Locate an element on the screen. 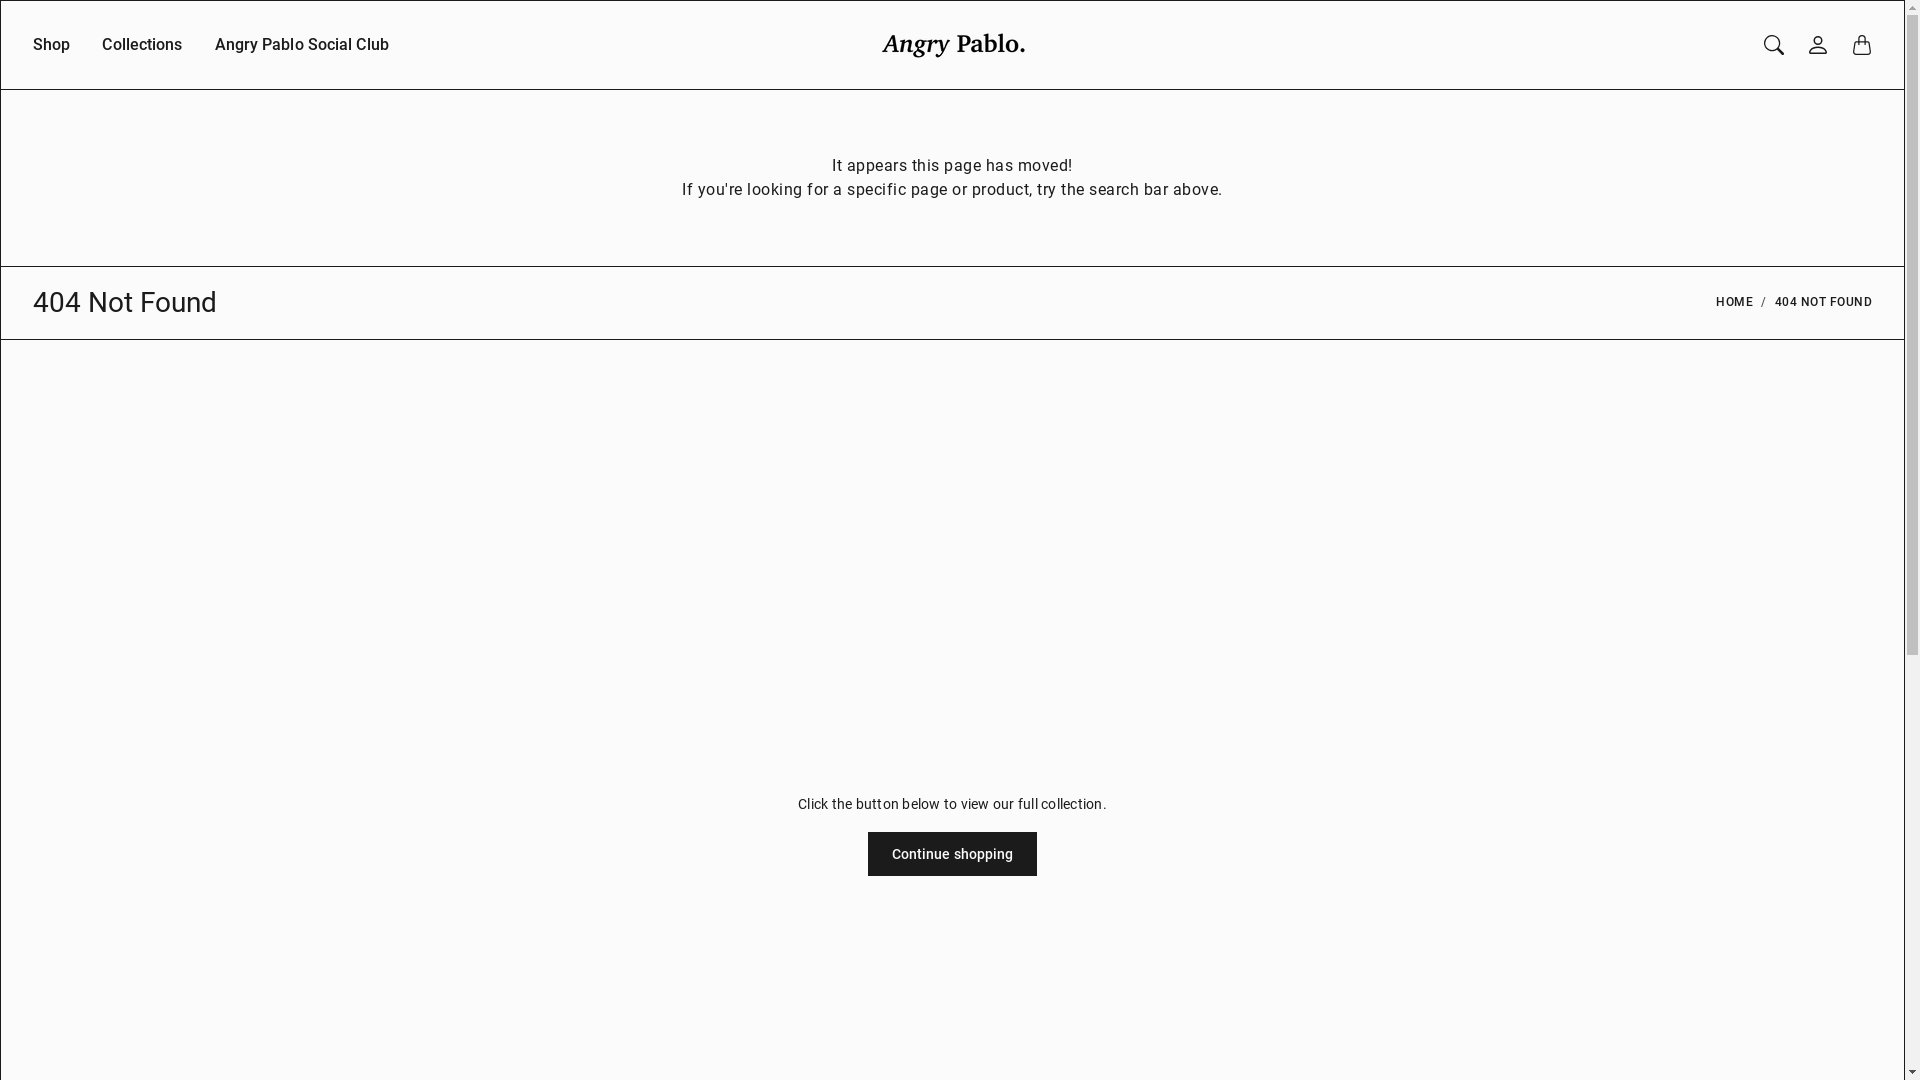 The image size is (1920, 1080). Collections is located at coordinates (142, 61).